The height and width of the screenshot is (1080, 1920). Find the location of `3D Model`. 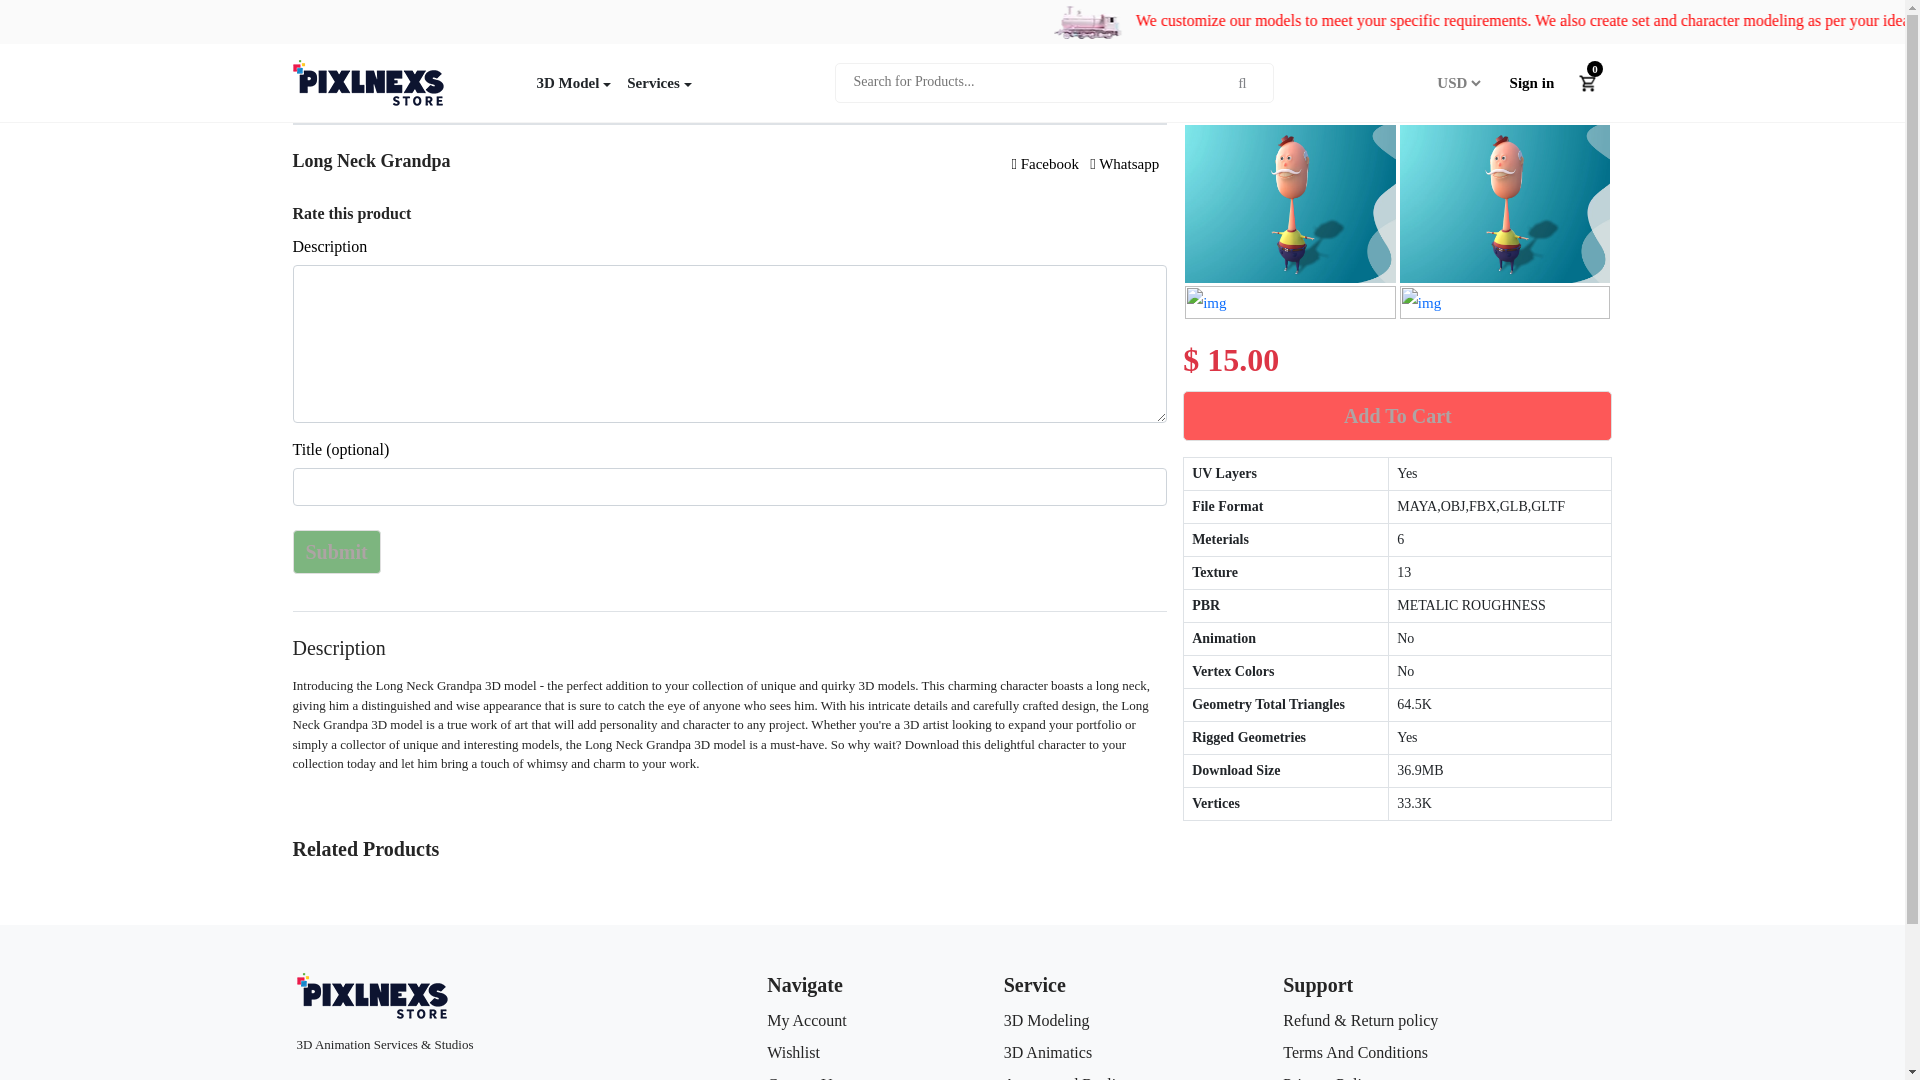

3D Model is located at coordinates (573, 82).